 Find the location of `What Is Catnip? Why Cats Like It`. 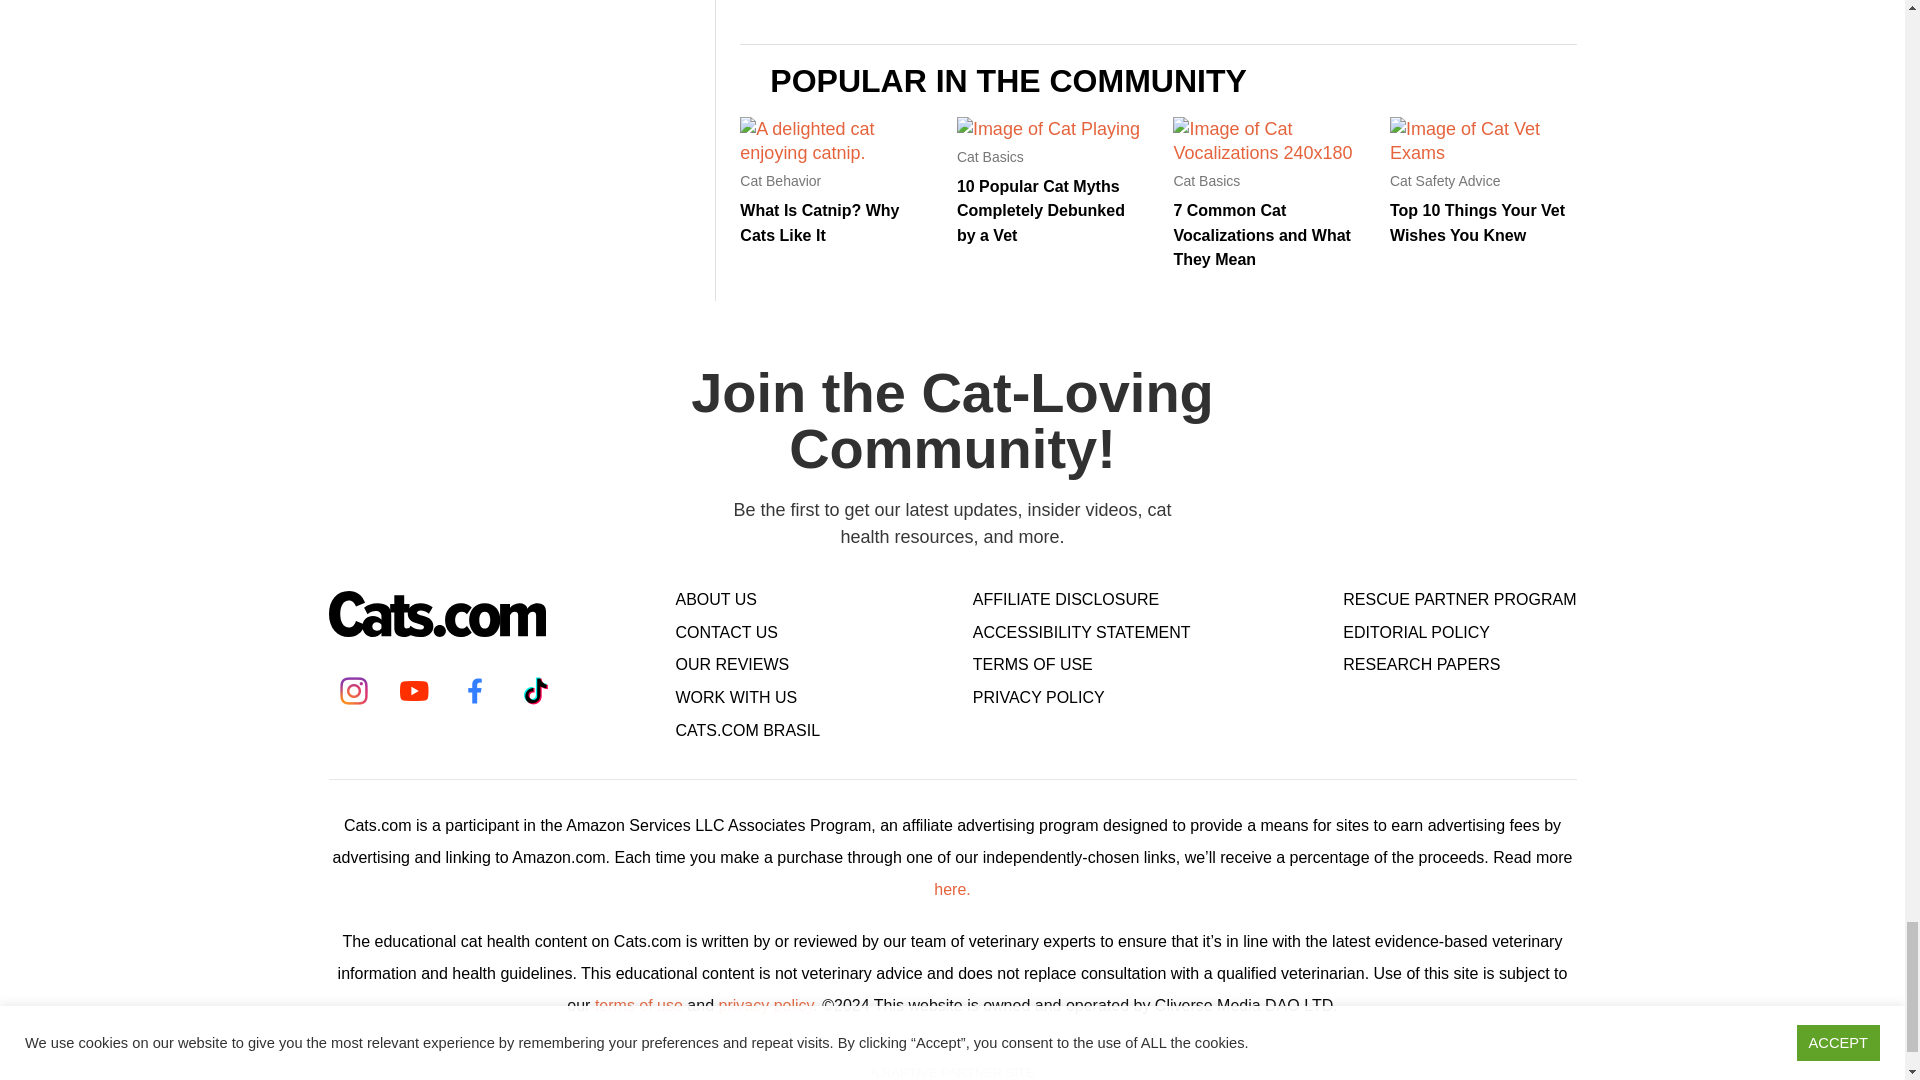

What Is Catnip? Why Cats Like It is located at coordinates (833, 152).